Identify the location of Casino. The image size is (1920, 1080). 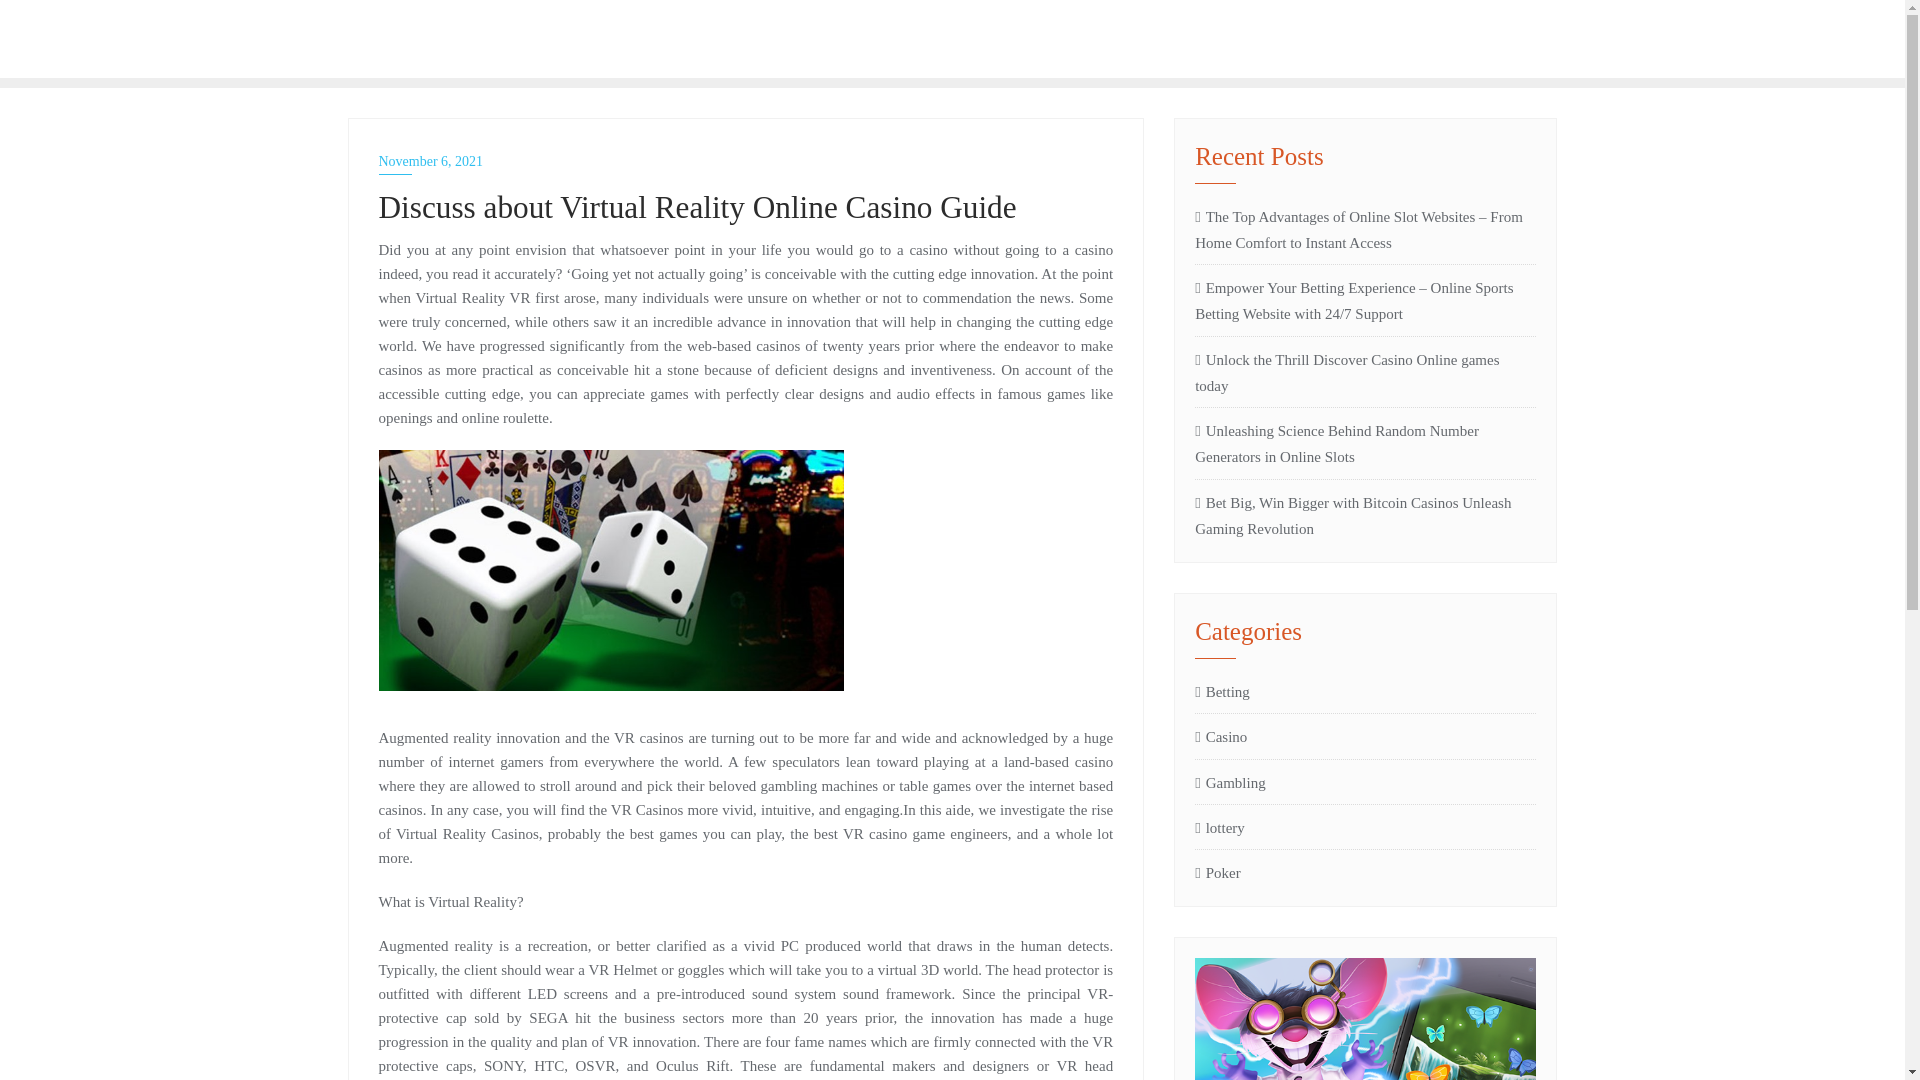
(1220, 736).